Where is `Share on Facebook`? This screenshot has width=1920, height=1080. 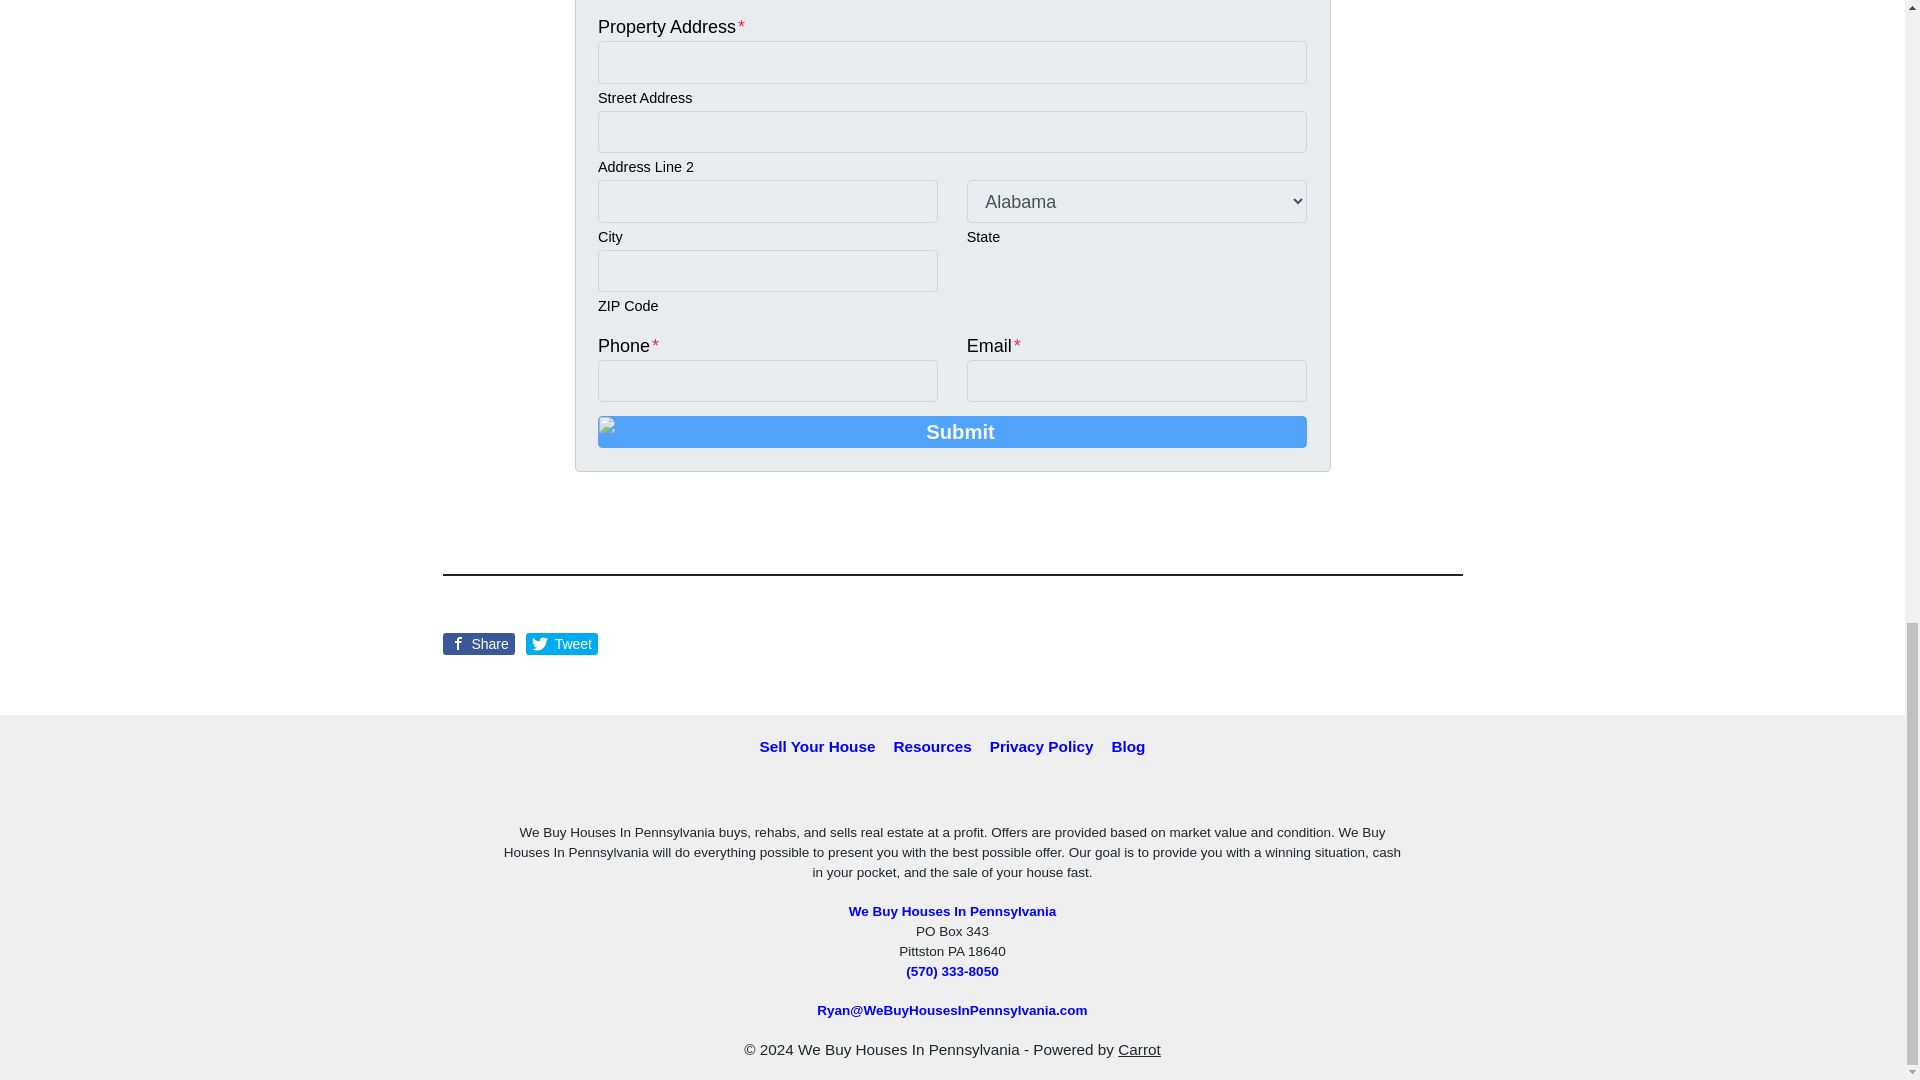
Share on Facebook is located at coordinates (478, 643).